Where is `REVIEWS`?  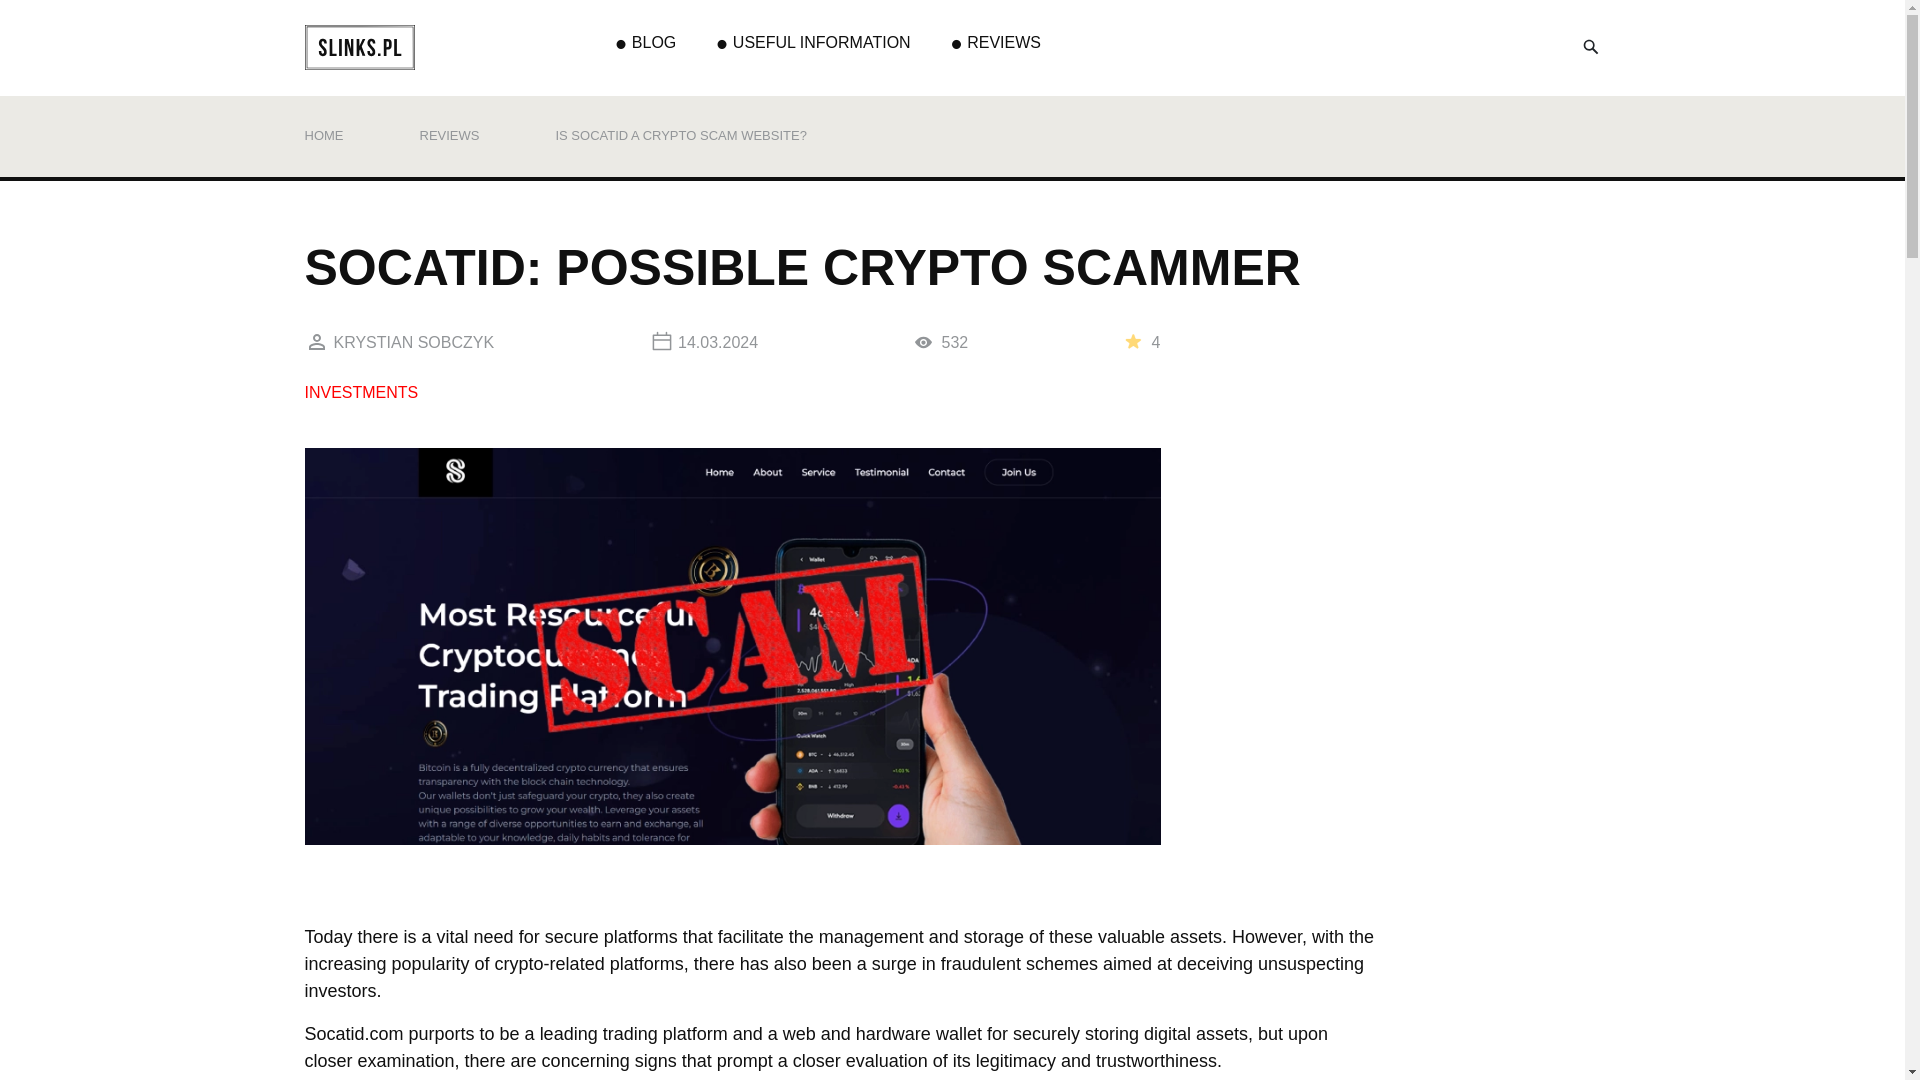 REVIEWS is located at coordinates (450, 135).